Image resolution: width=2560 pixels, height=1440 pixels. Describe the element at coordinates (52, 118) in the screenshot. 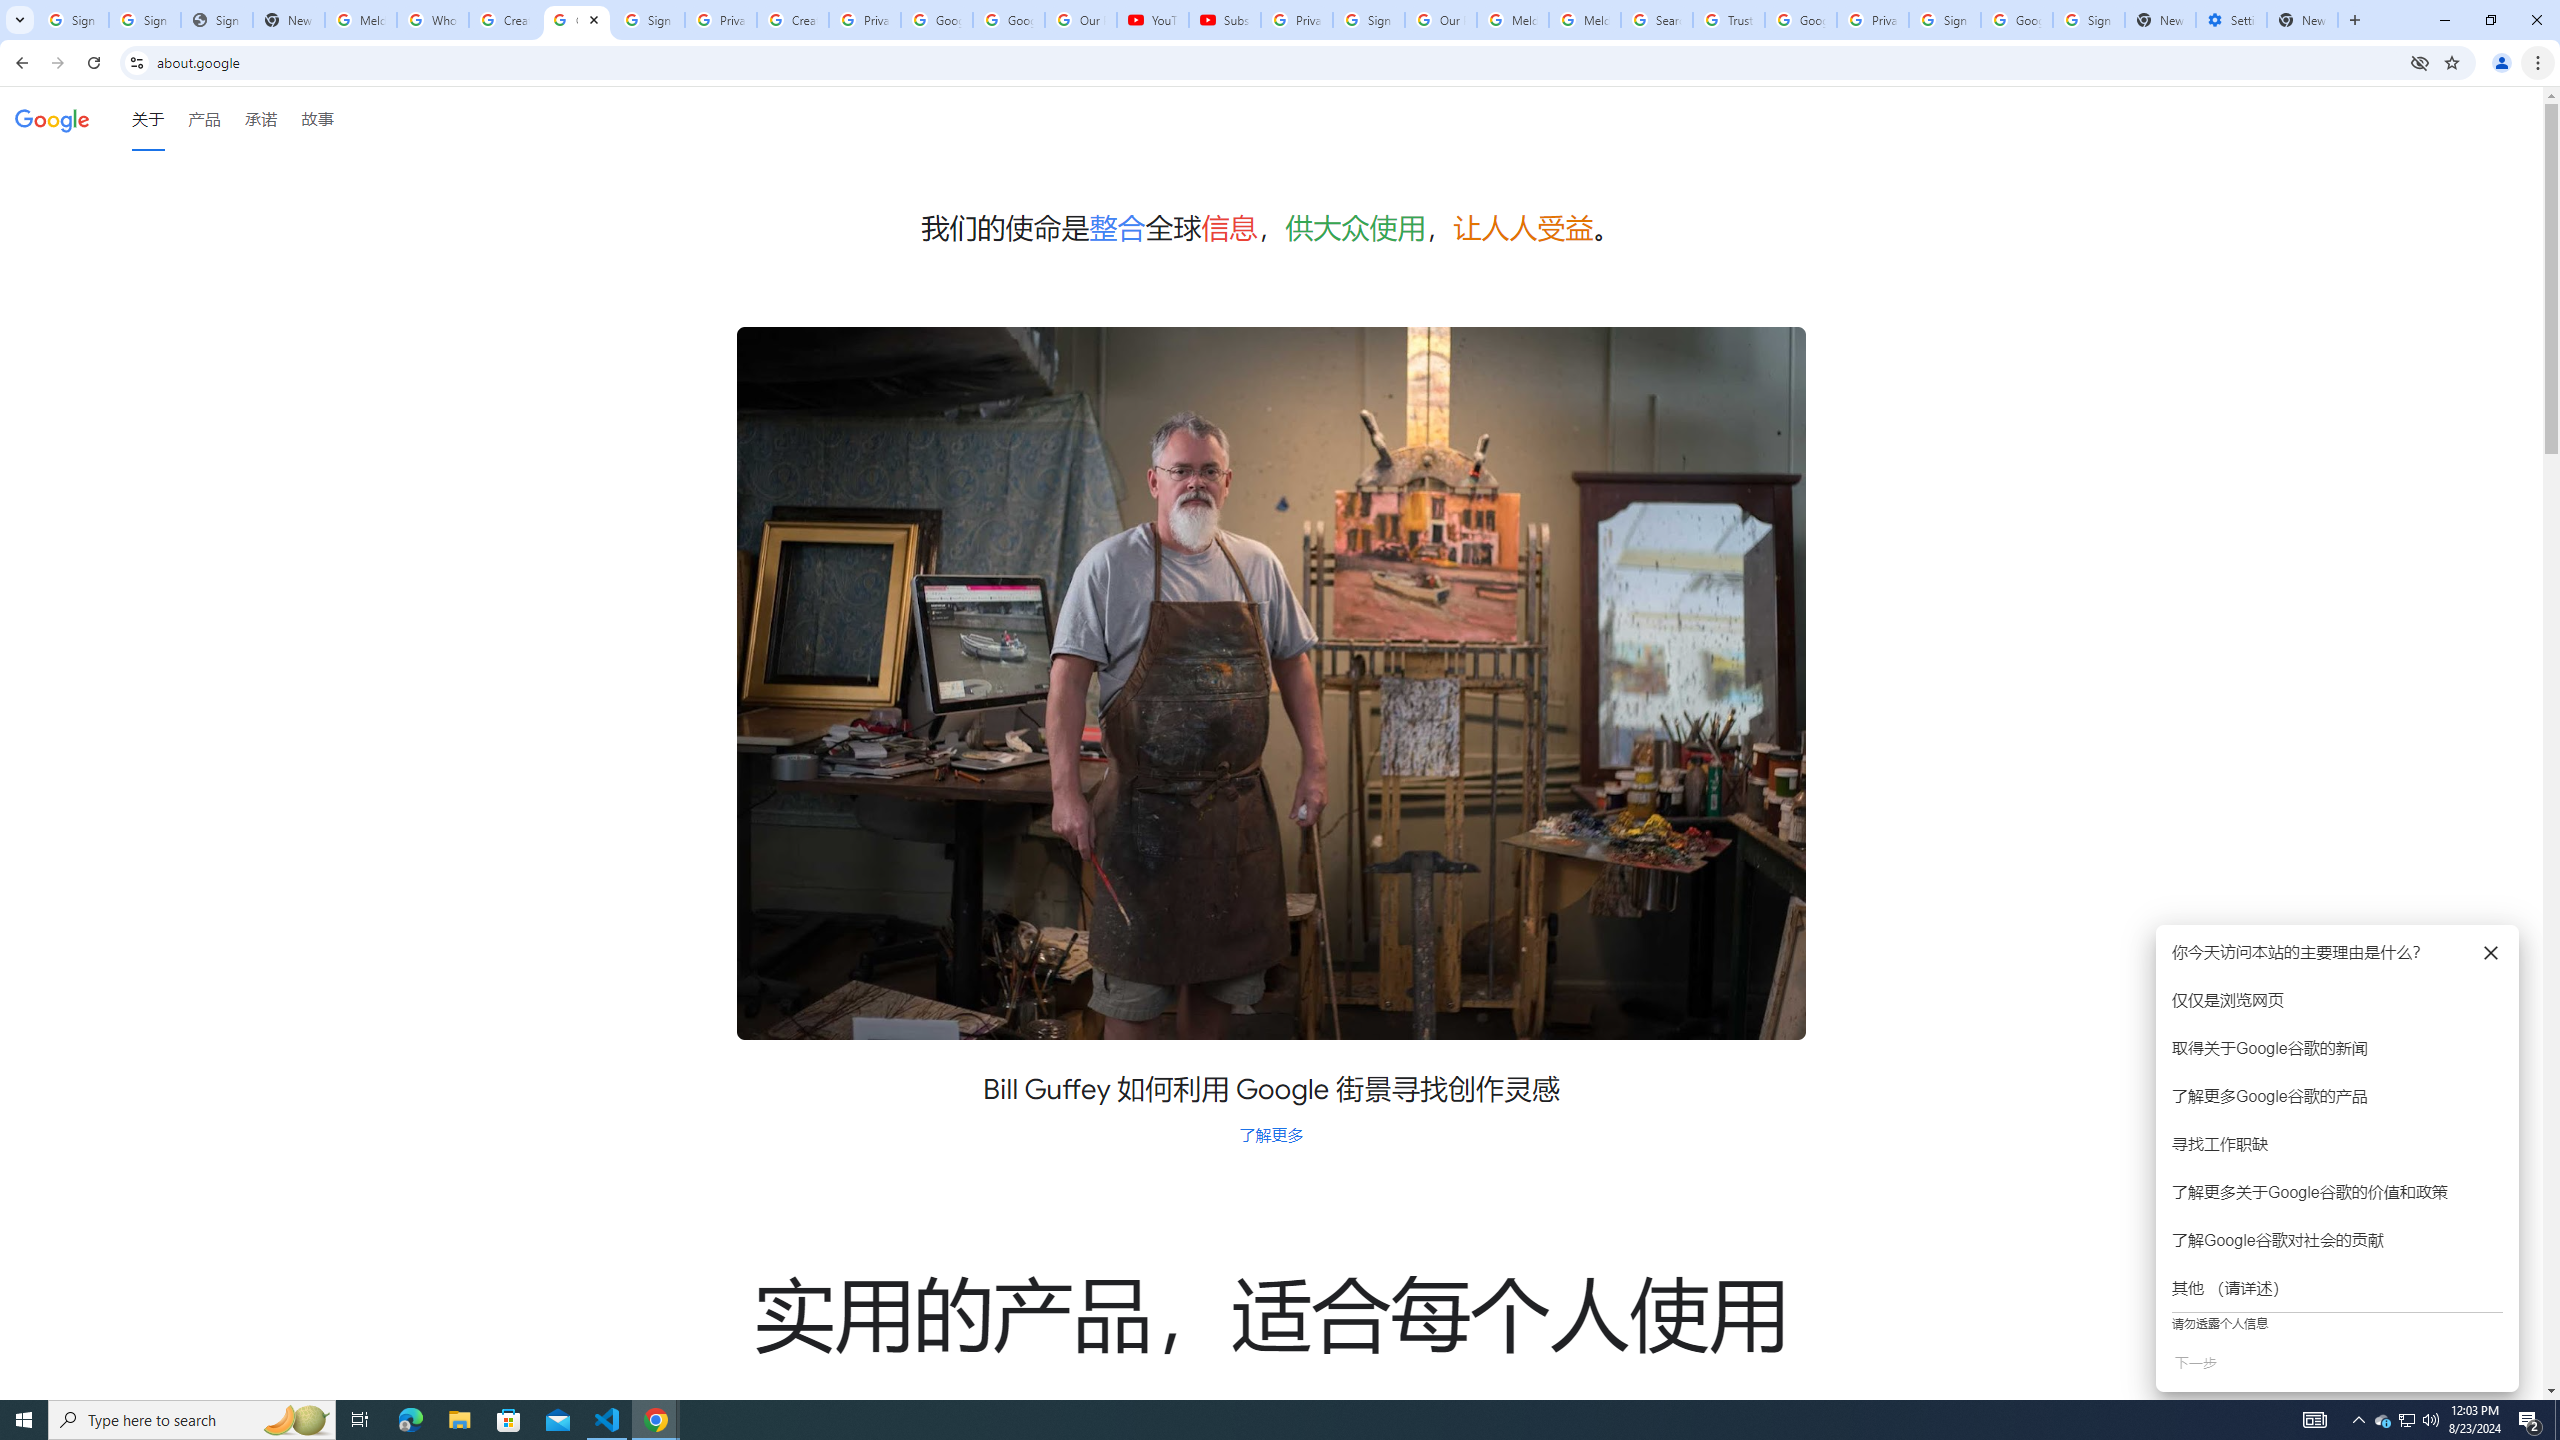

I see `Google` at that location.